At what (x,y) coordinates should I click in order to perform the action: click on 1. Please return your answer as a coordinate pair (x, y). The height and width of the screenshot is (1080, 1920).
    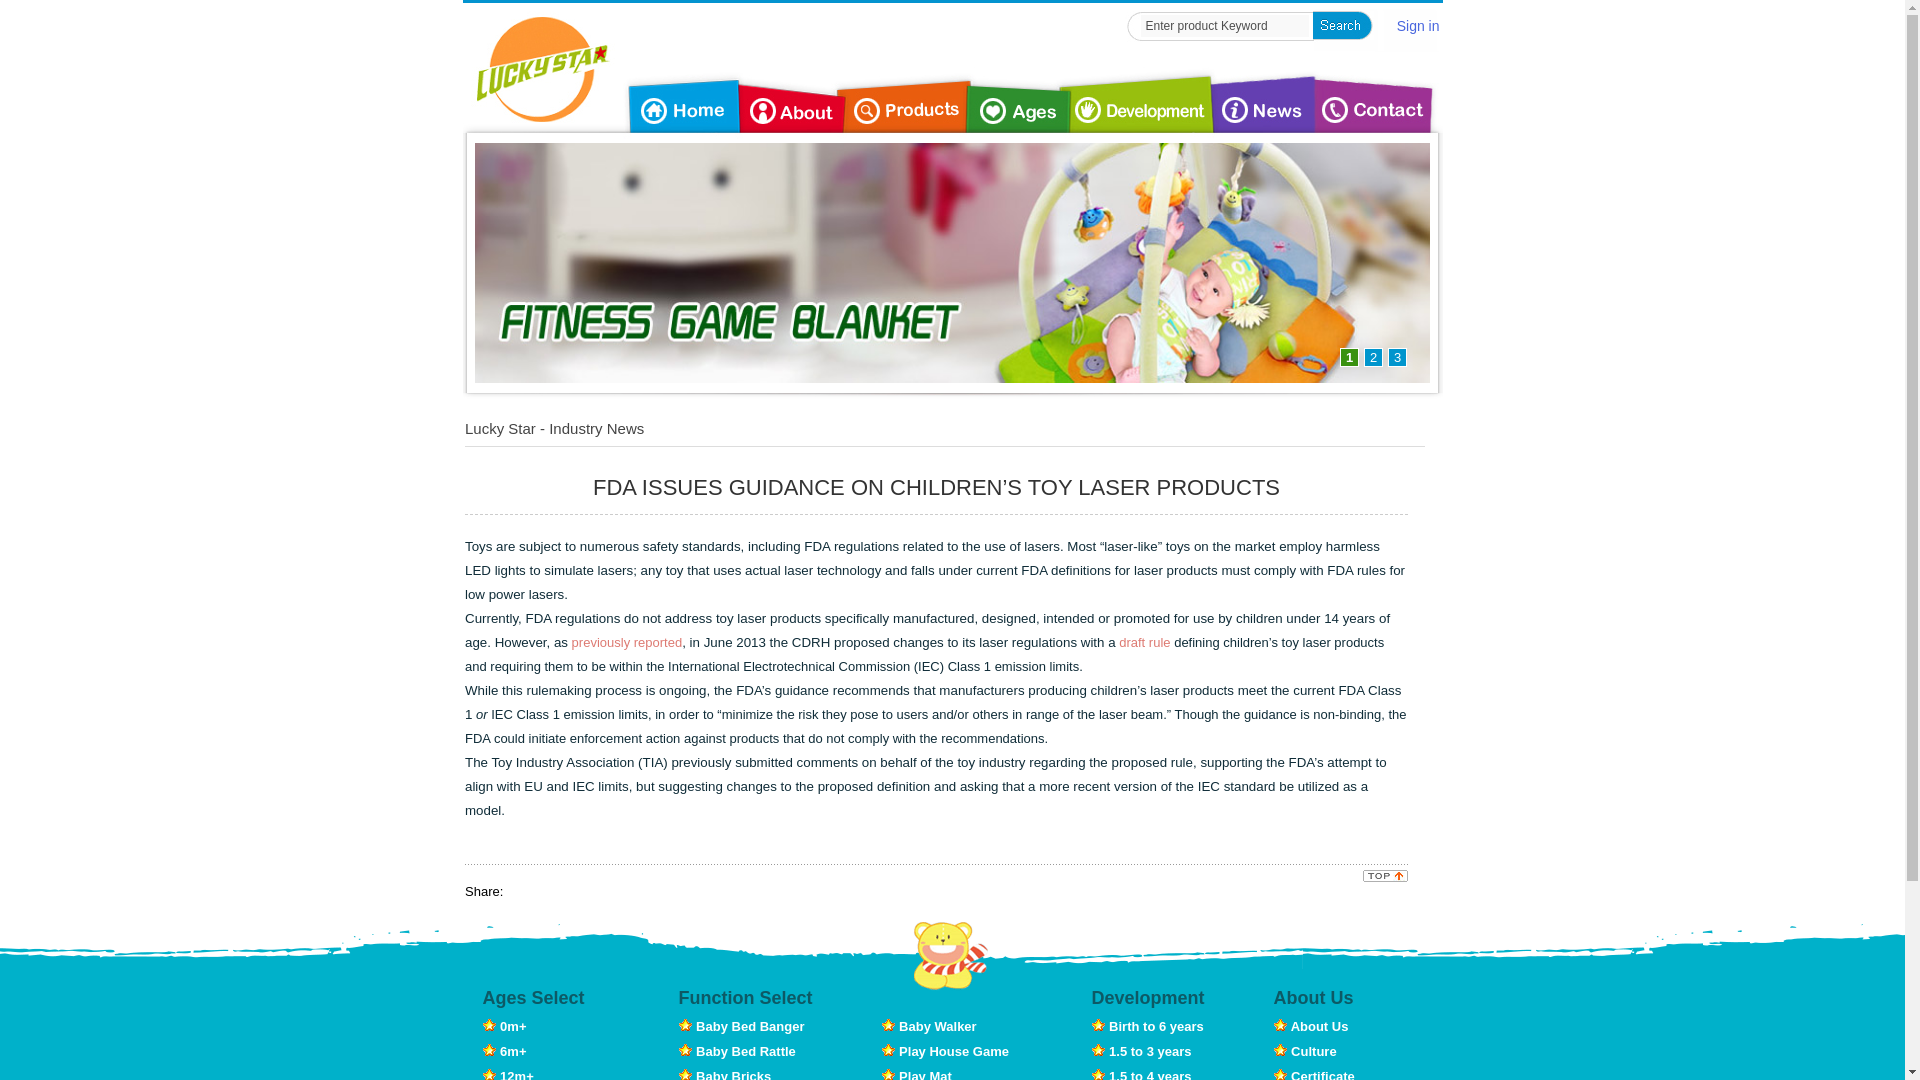
    Looking at the image, I should click on (1350, 357).